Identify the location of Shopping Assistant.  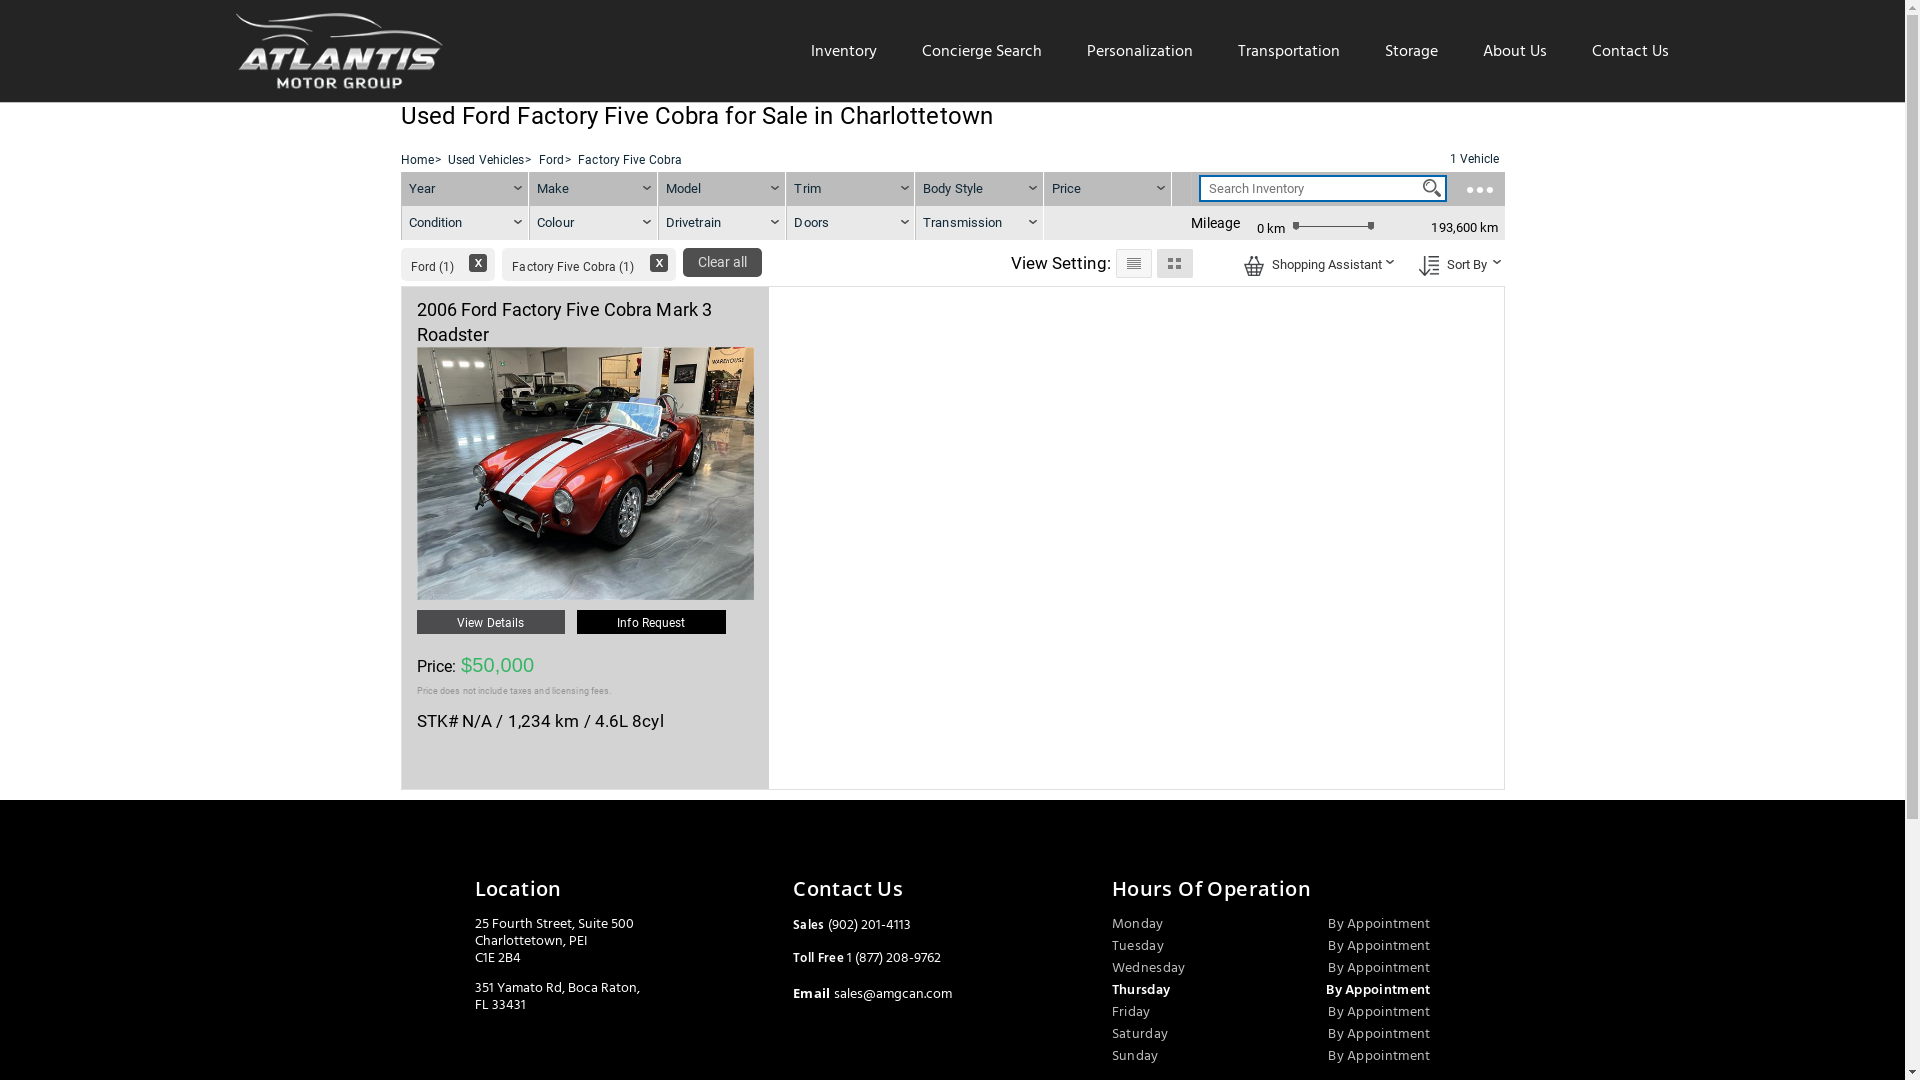
(1254, 266).